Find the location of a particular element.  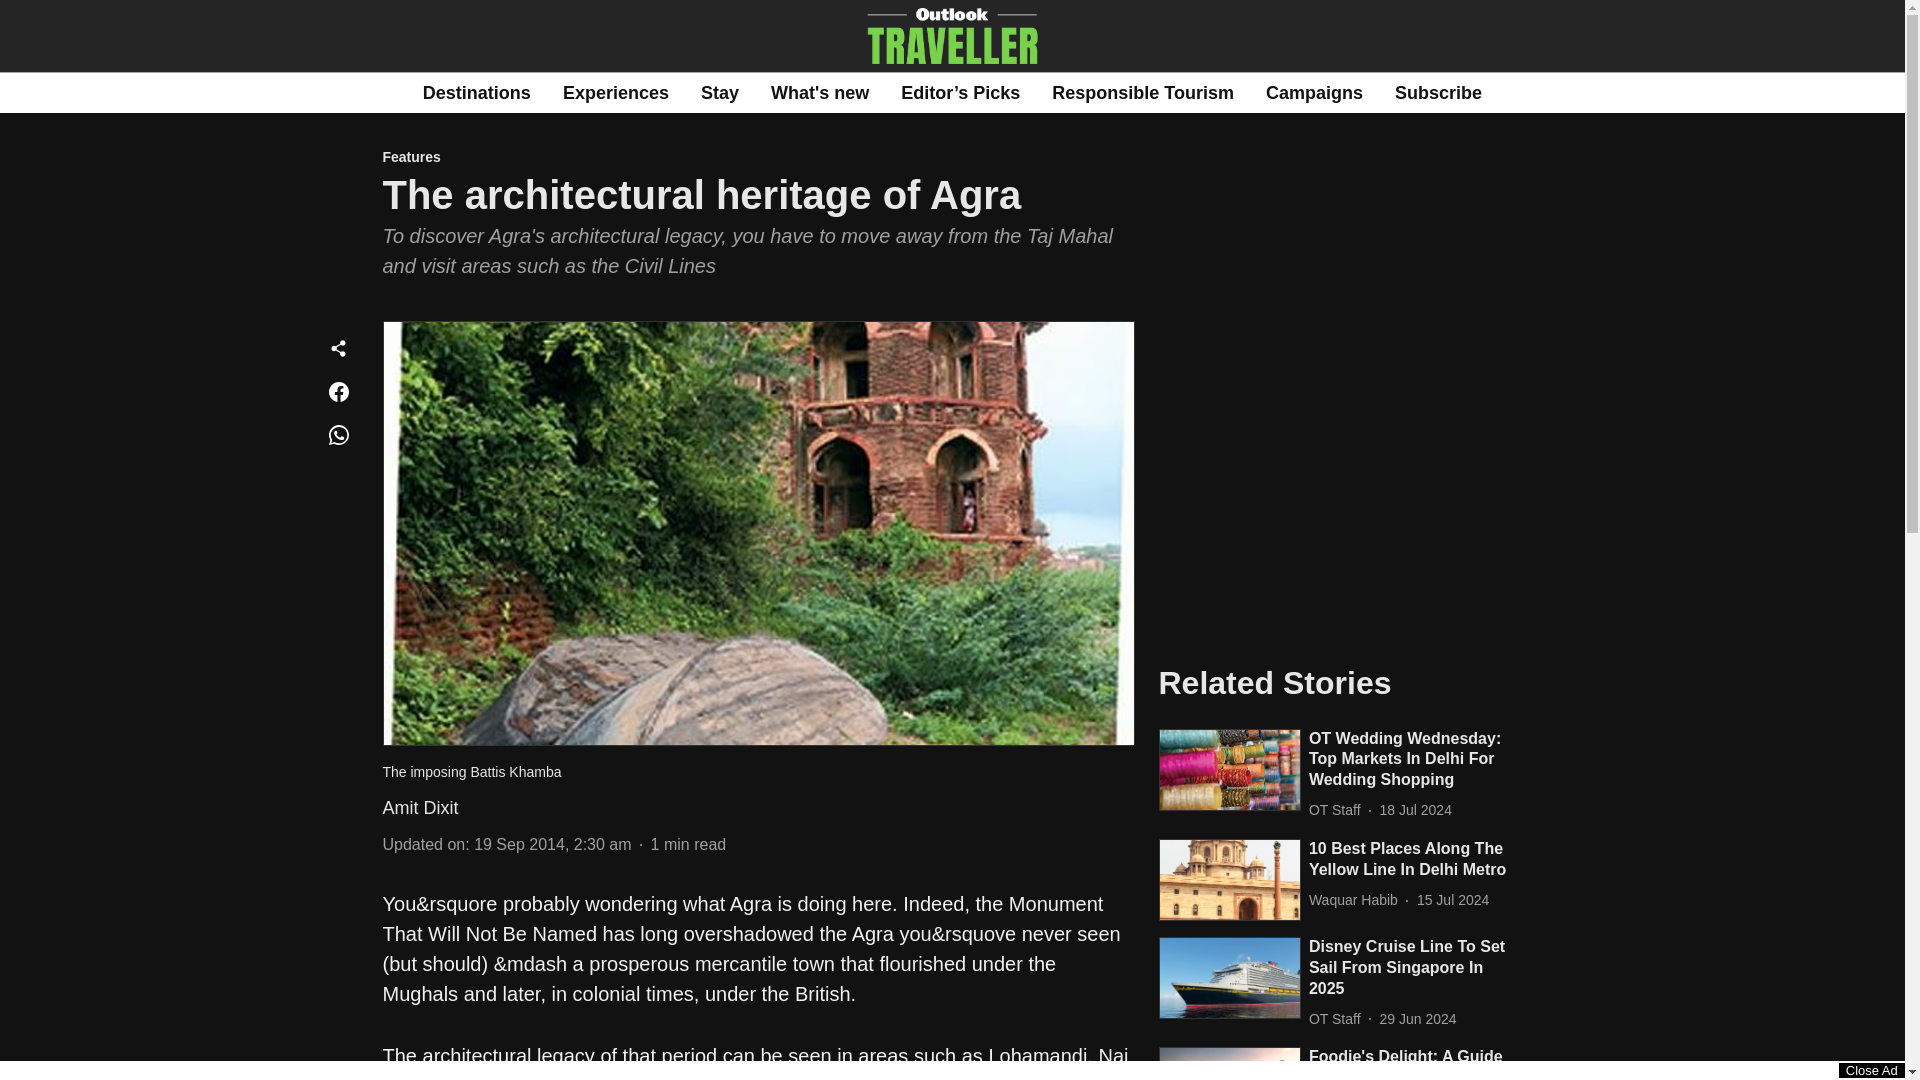

Destinations is located at coordinates (476, 92).